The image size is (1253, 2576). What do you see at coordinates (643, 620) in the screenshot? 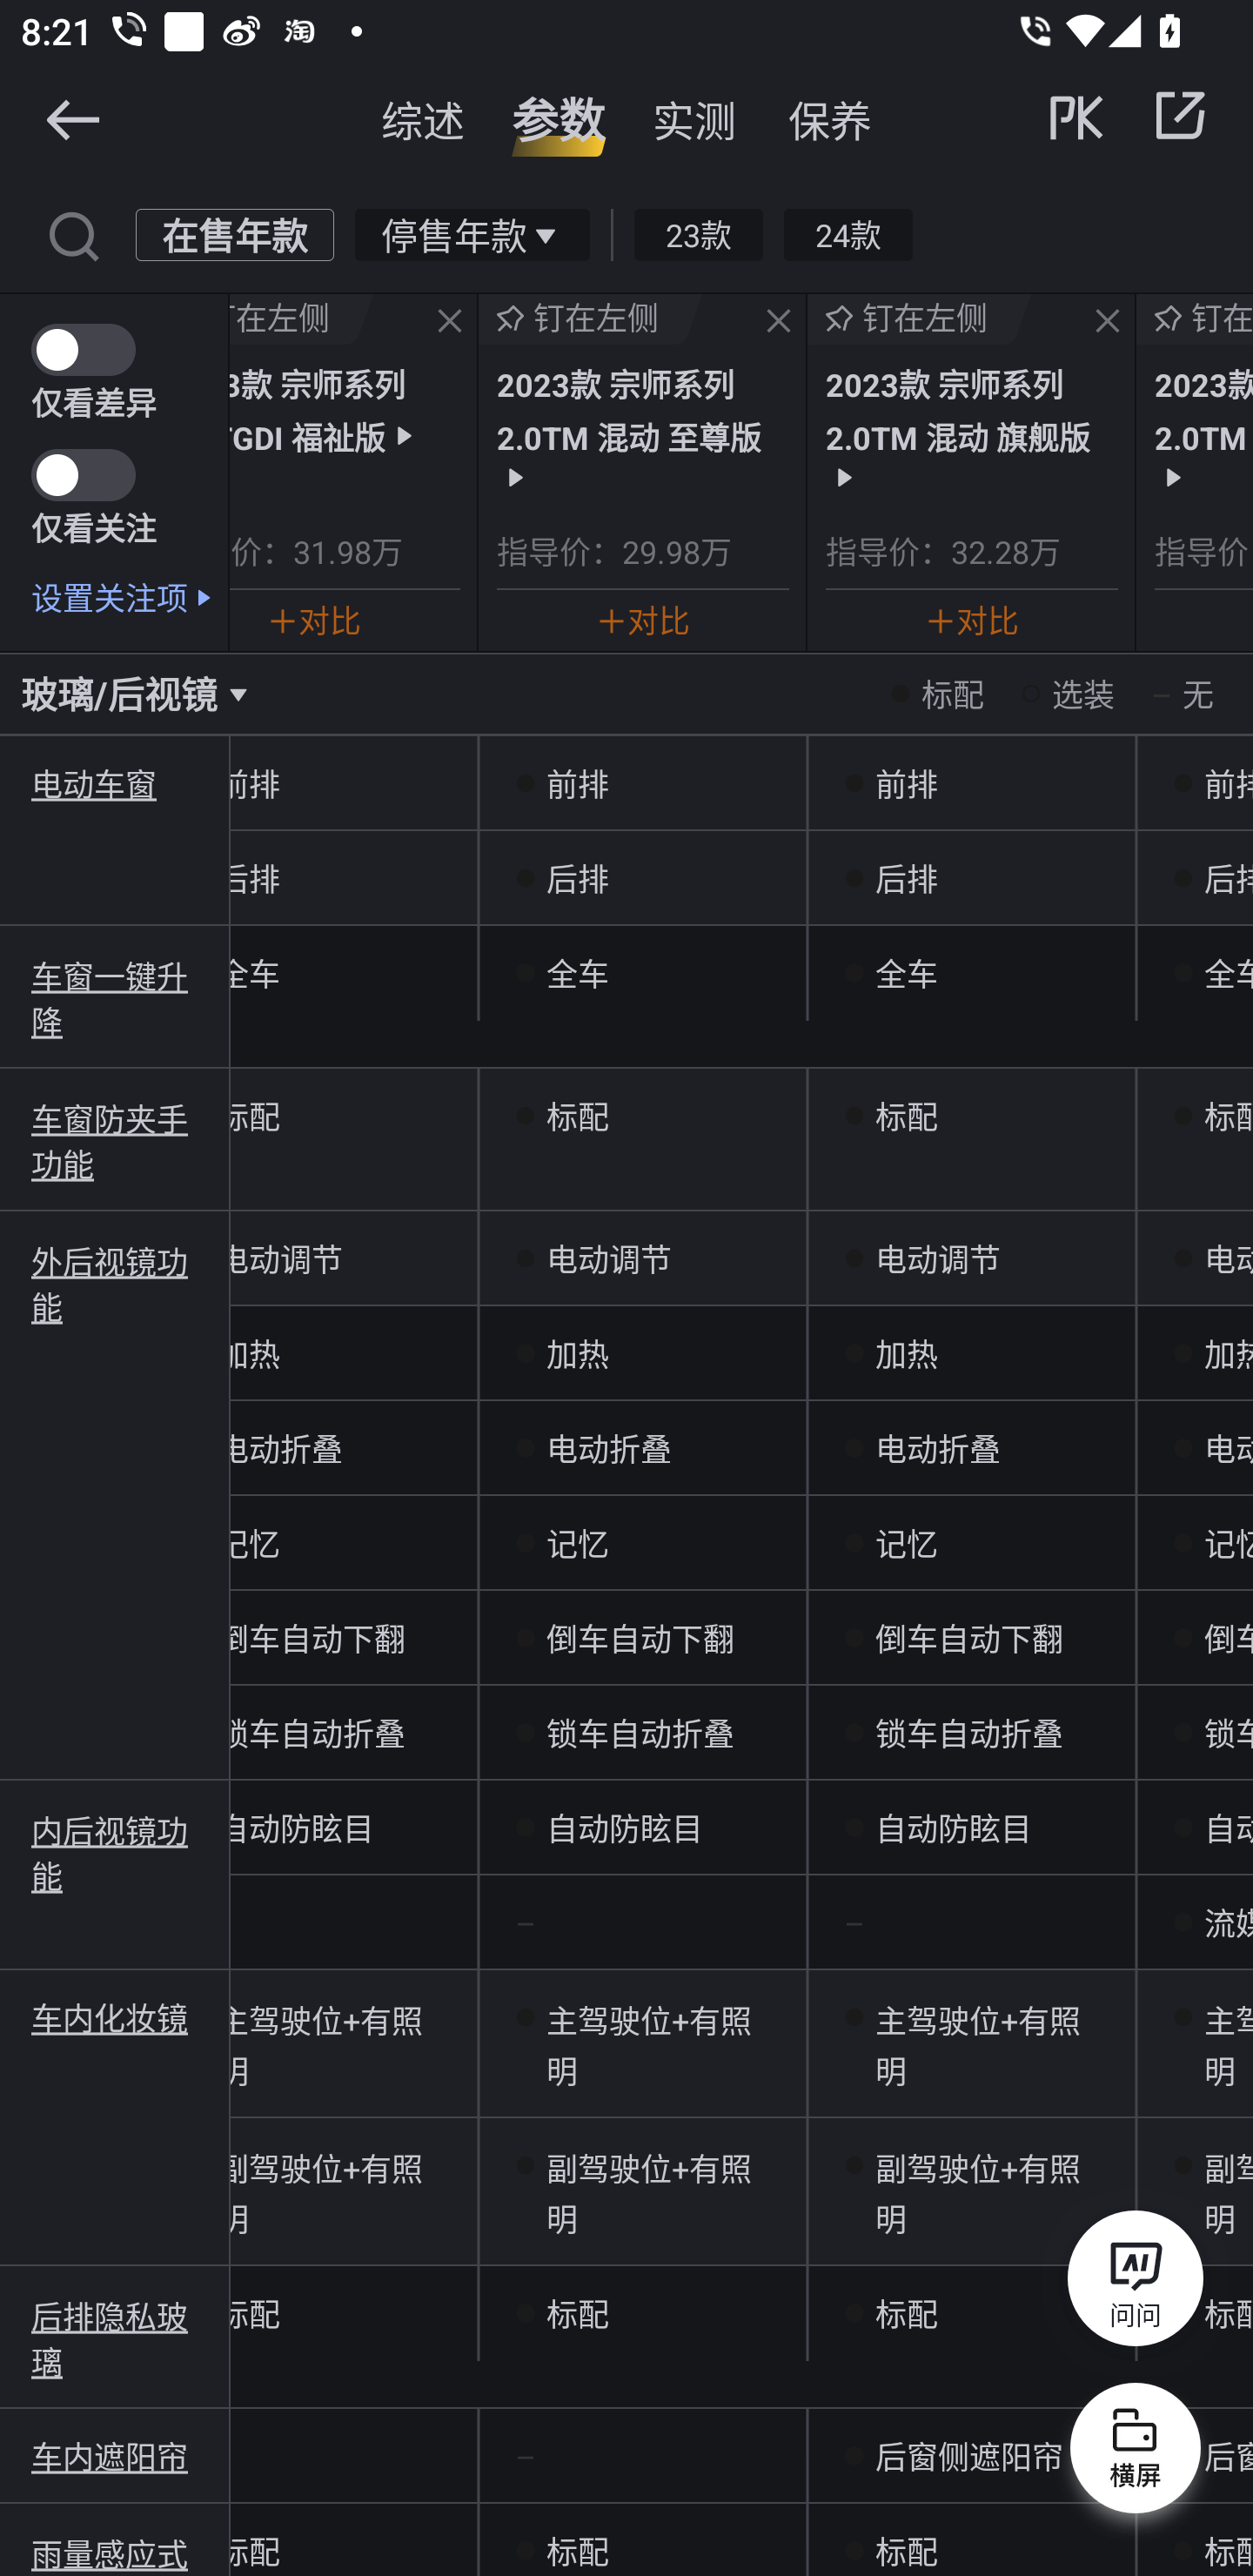
I see `对比` at bounding box center [643, 620].